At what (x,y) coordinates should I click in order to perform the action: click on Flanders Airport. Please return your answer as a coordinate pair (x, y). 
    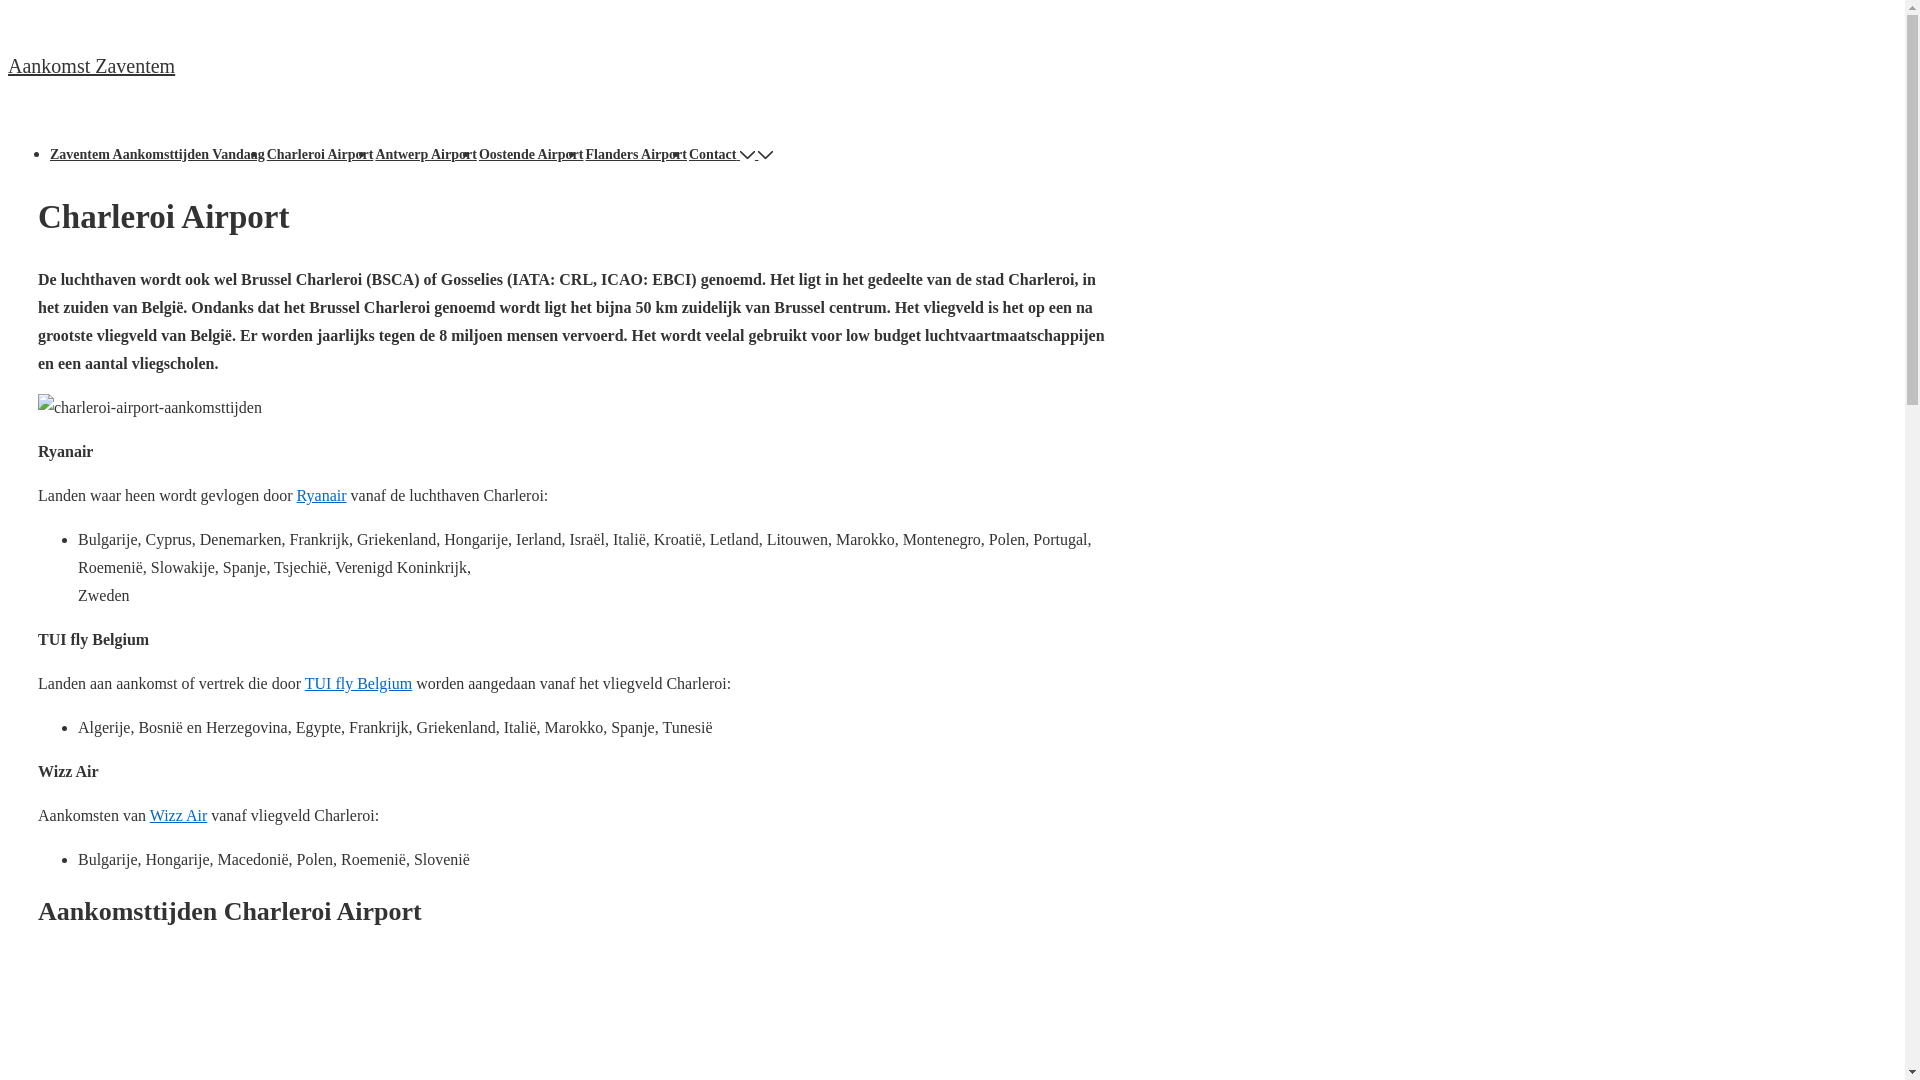
    Looking at the image, I should click on (636, 154).